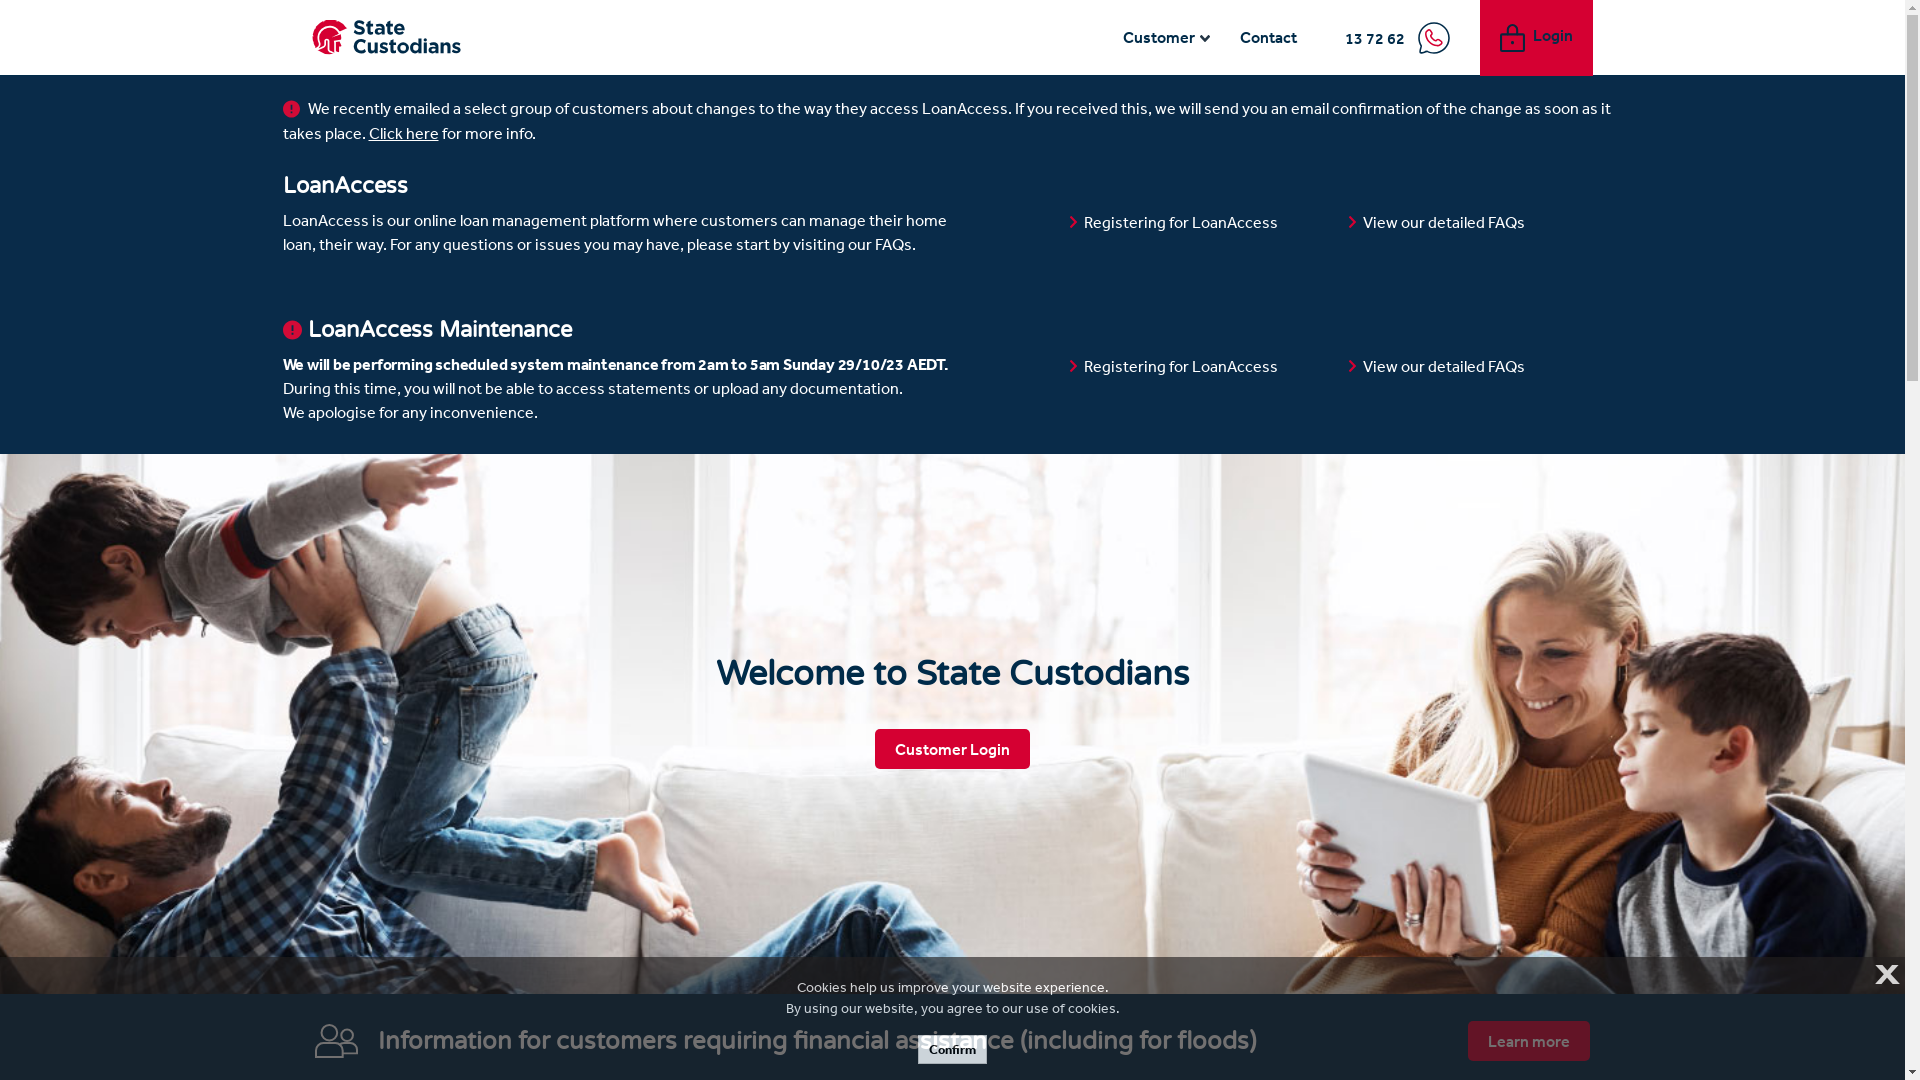 The image size is (1920, 1080). What do you see at coordinates (1270, 38) in the screenshot?
I see `Contact` at bounding box center [1270, 38].